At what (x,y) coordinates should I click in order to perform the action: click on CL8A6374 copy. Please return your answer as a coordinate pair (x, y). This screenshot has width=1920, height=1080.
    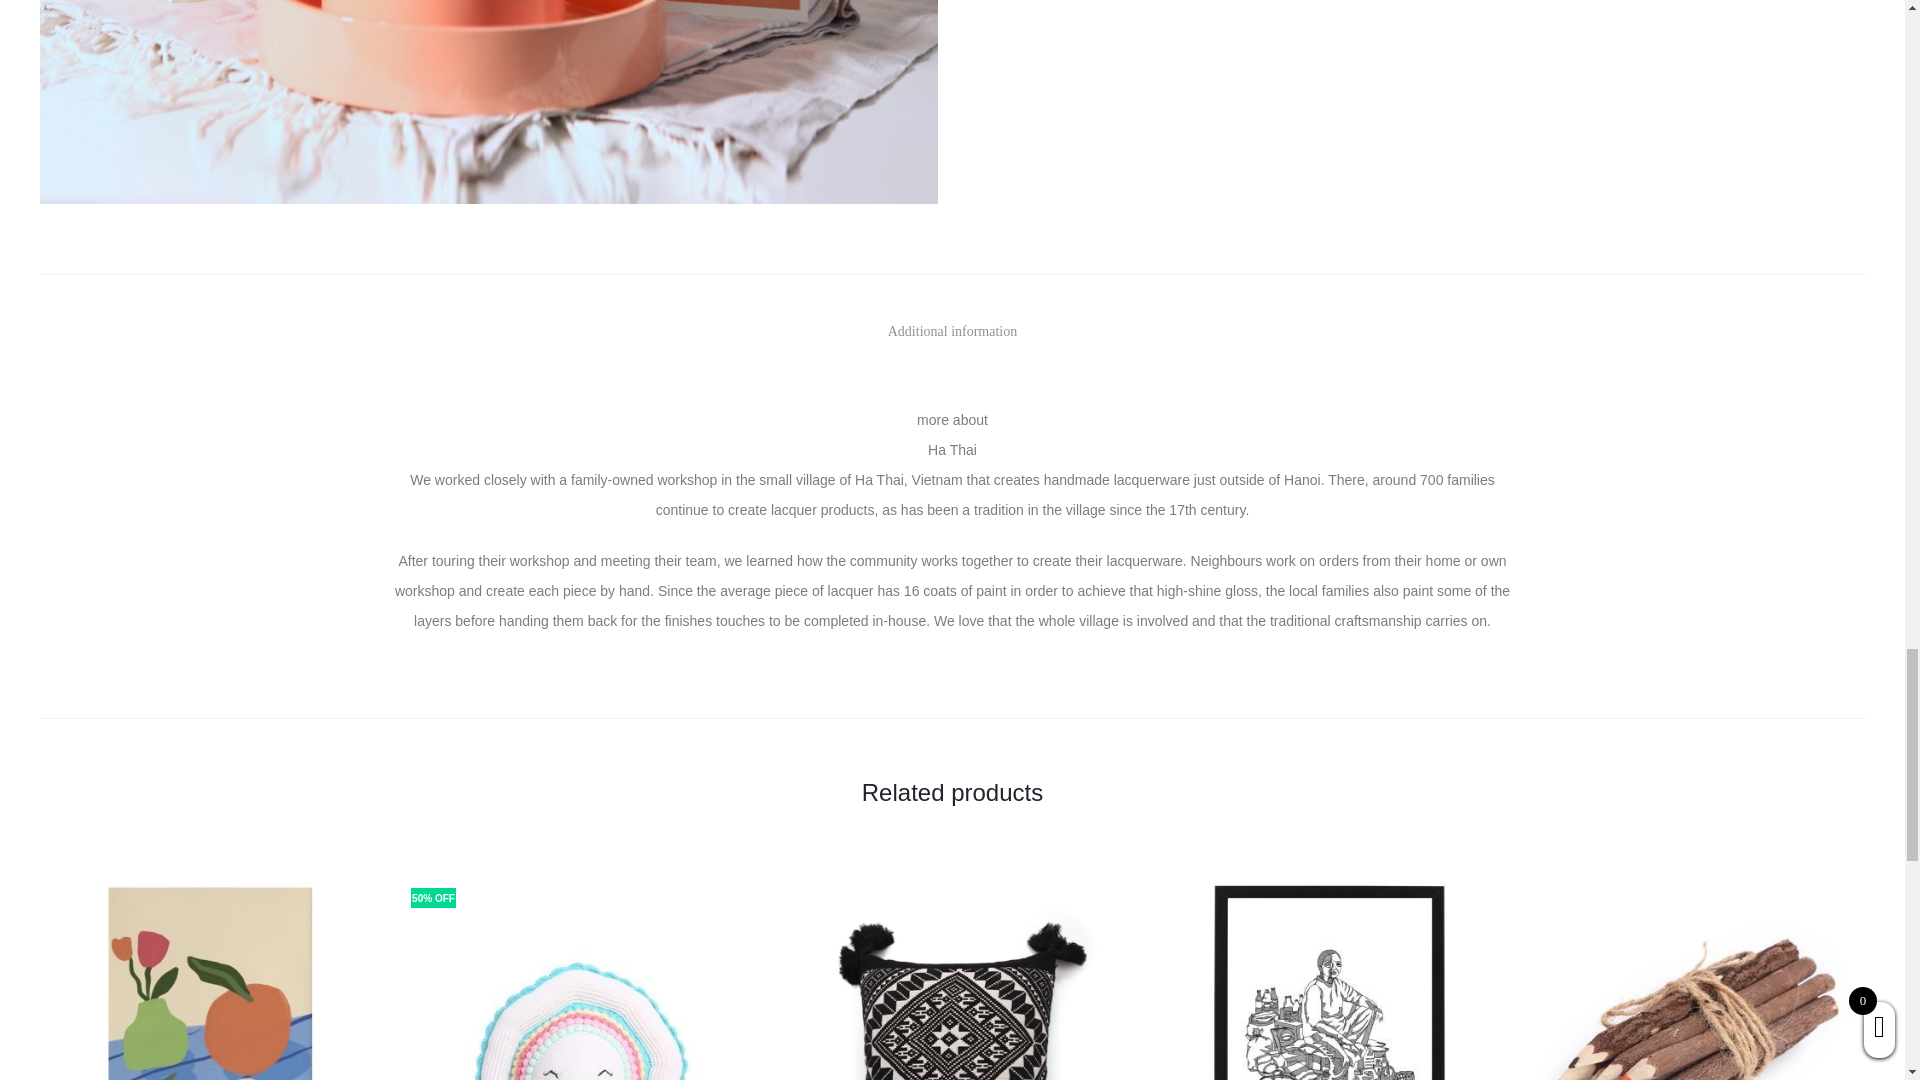
    Looking at the image, I should click on (489, 102).